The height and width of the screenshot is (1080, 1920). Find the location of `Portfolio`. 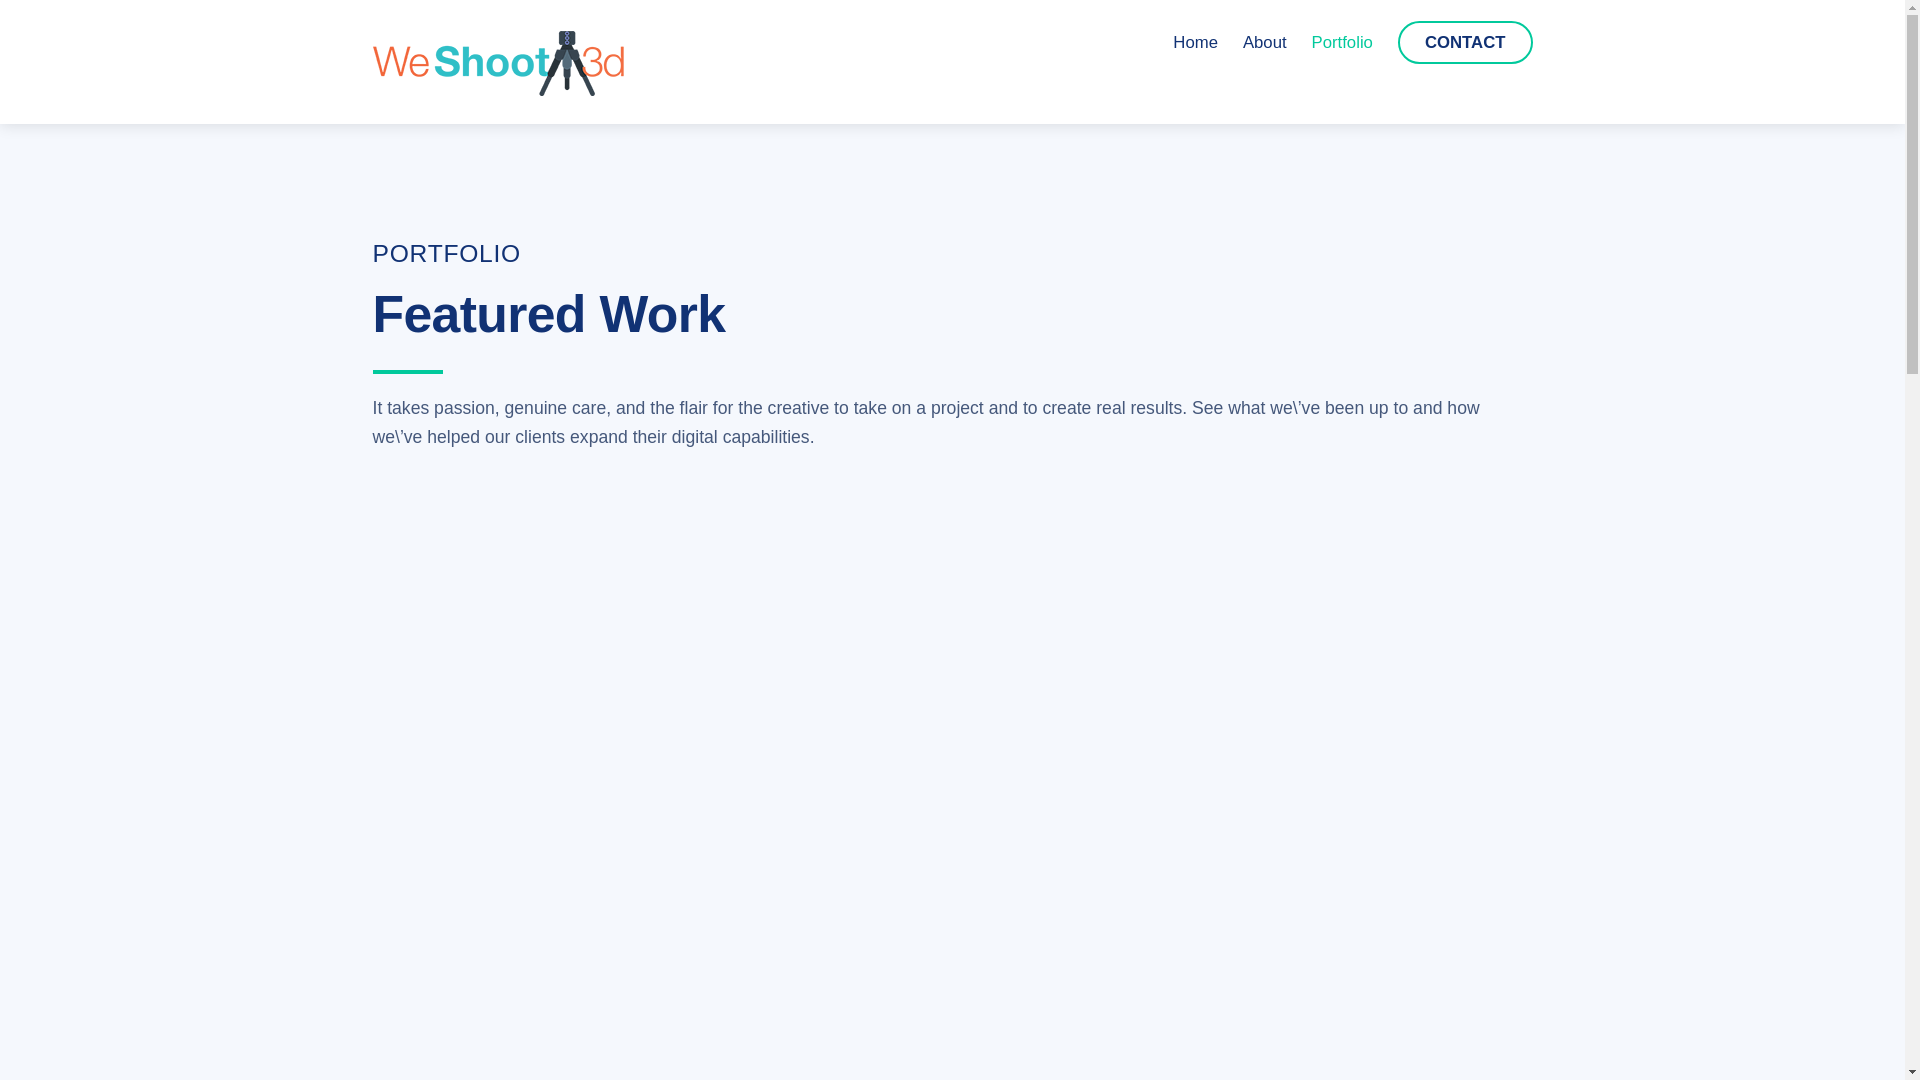

Portfolio is located at coordinates (1196, 42).